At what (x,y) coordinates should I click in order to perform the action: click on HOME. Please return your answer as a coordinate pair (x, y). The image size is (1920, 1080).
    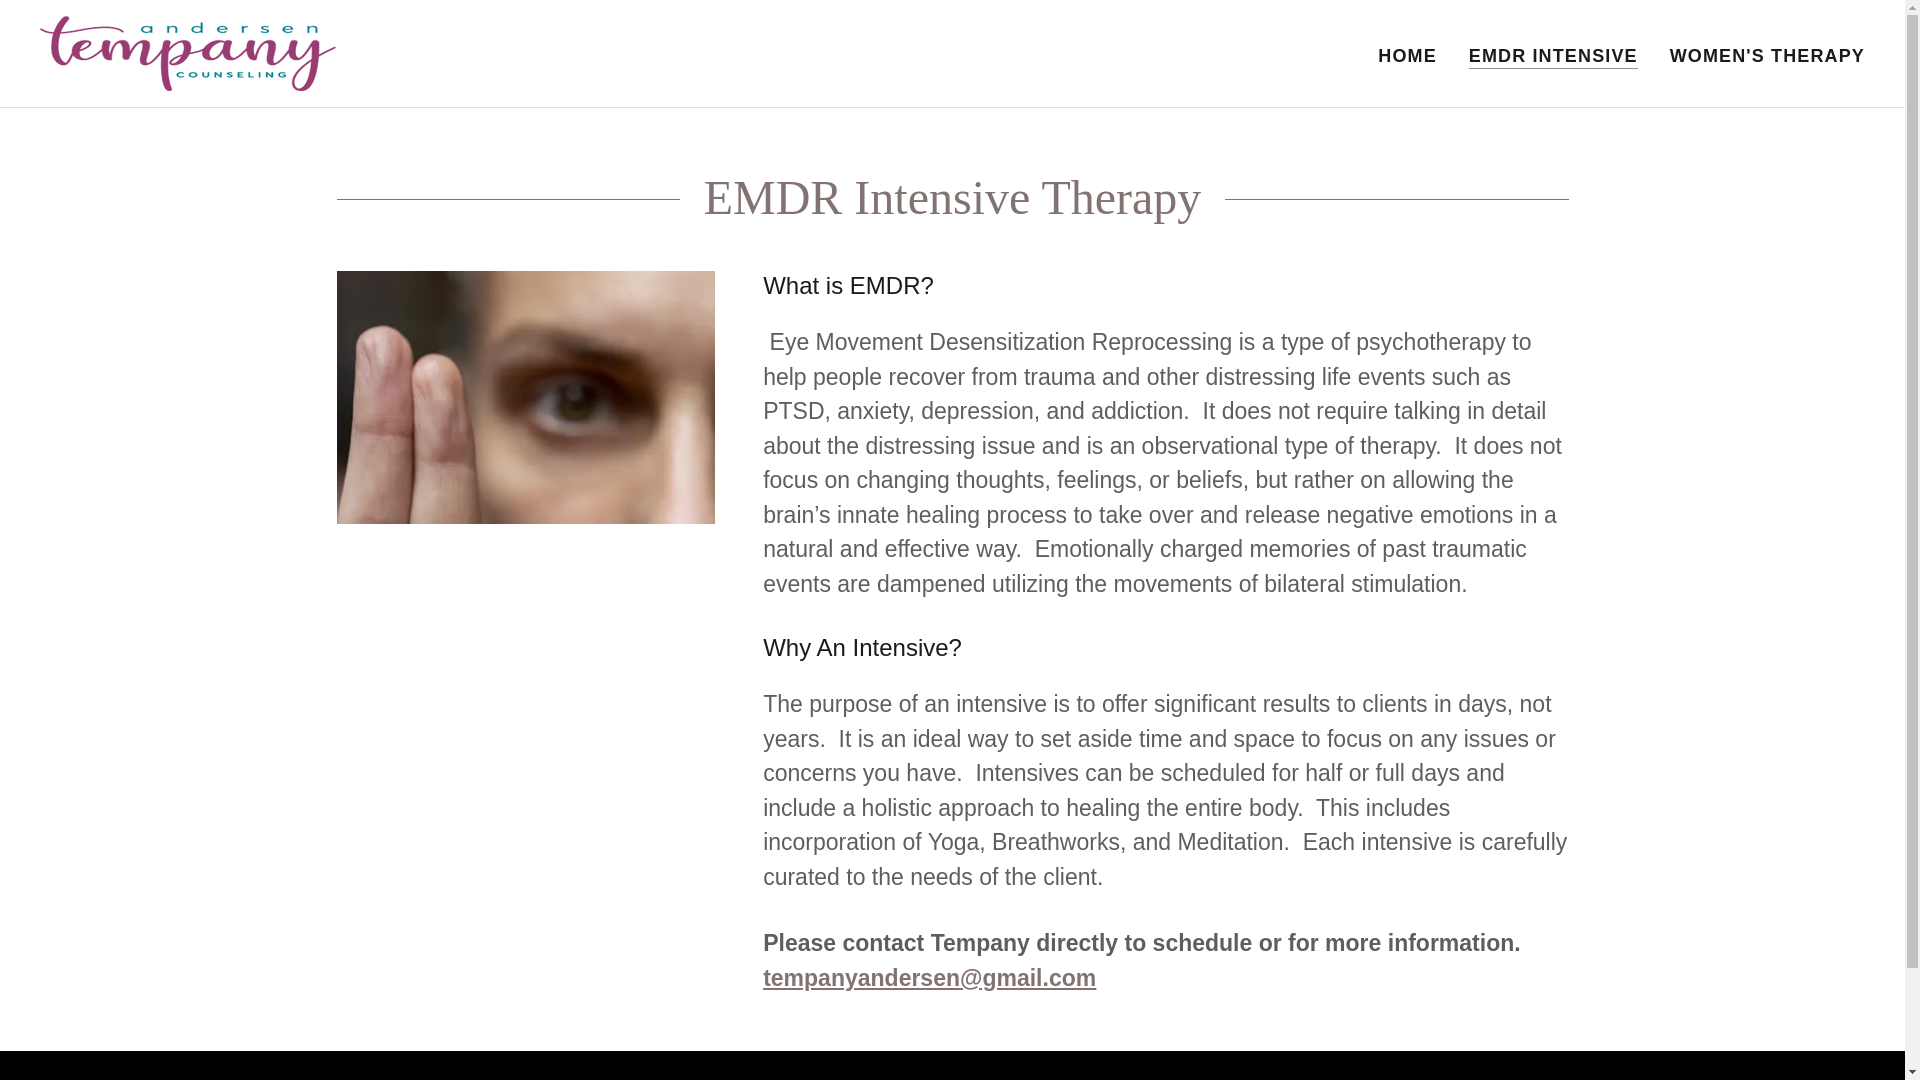
    Looking at the image, I should click on (1408, 56).